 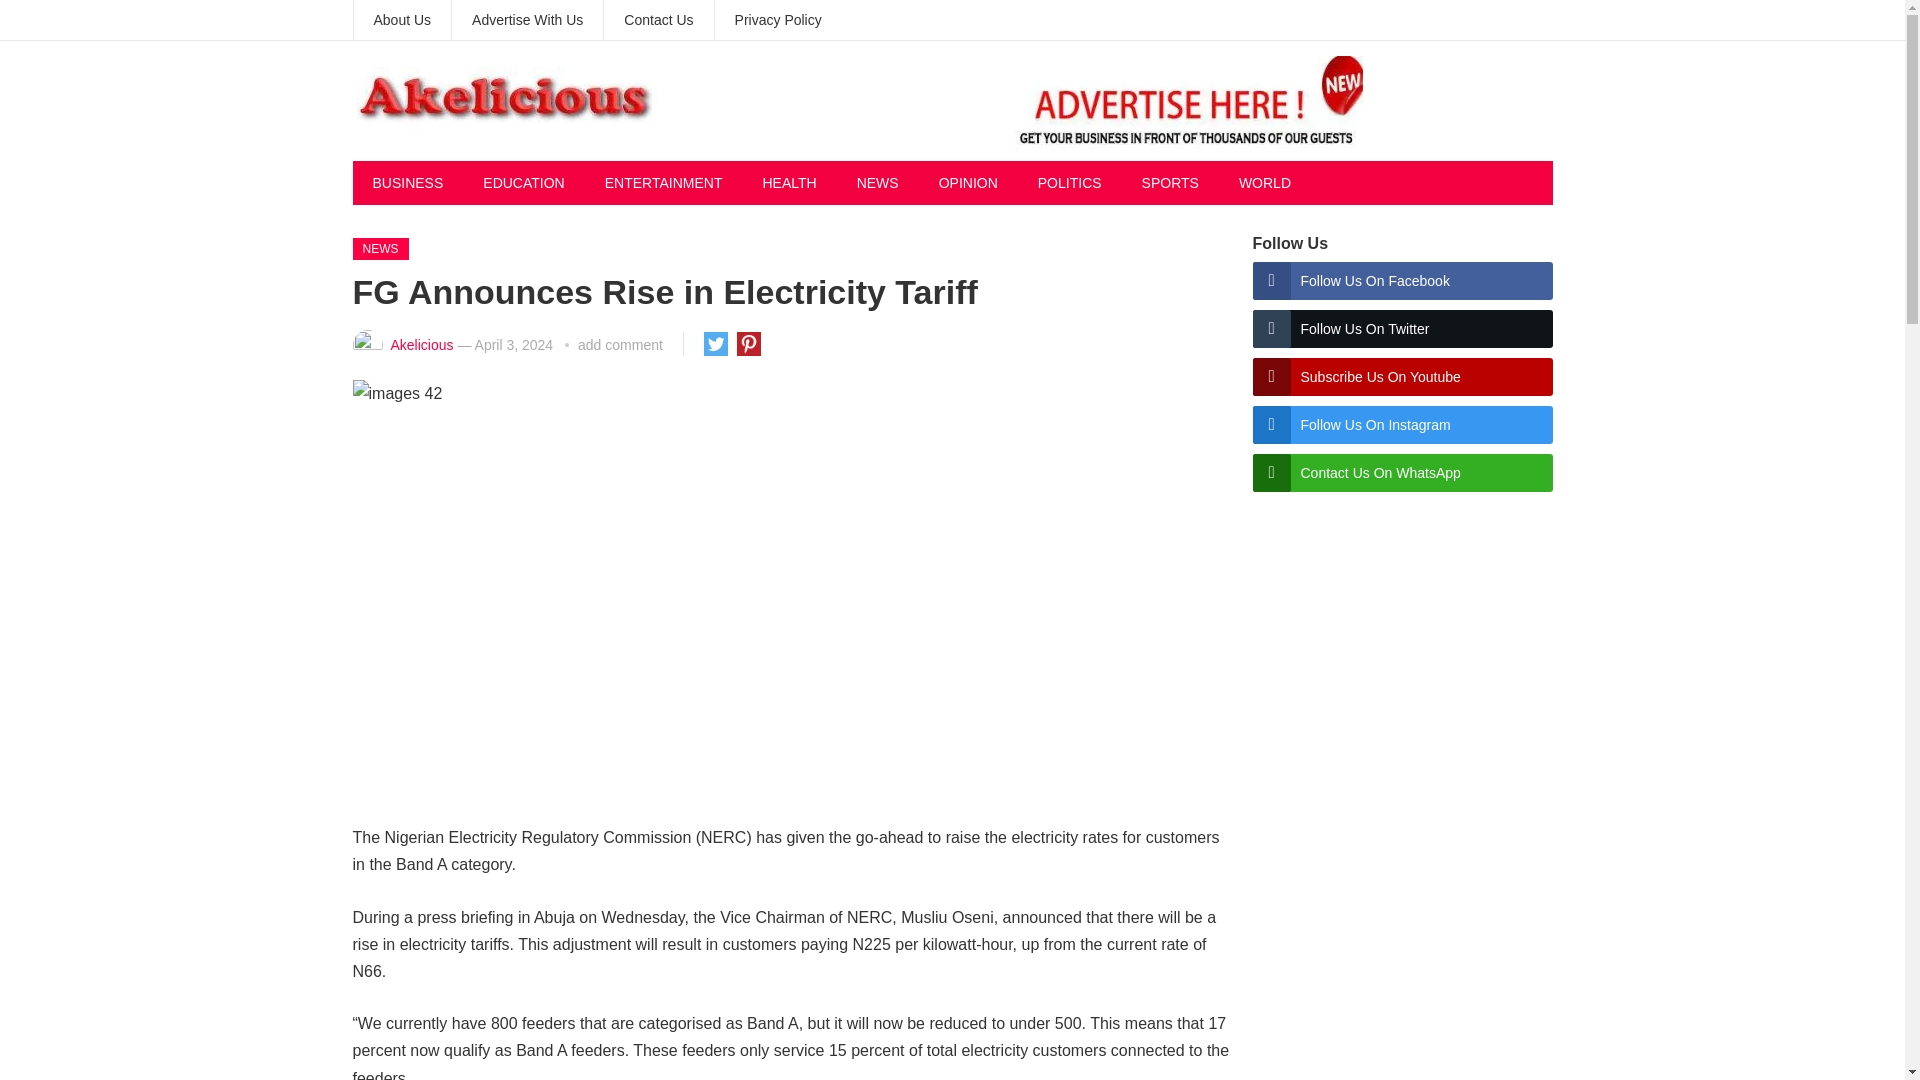 What do you see at coordinates (379, 248) in the screenshot?
I see `NEWS` at bounding box center [379, 248].